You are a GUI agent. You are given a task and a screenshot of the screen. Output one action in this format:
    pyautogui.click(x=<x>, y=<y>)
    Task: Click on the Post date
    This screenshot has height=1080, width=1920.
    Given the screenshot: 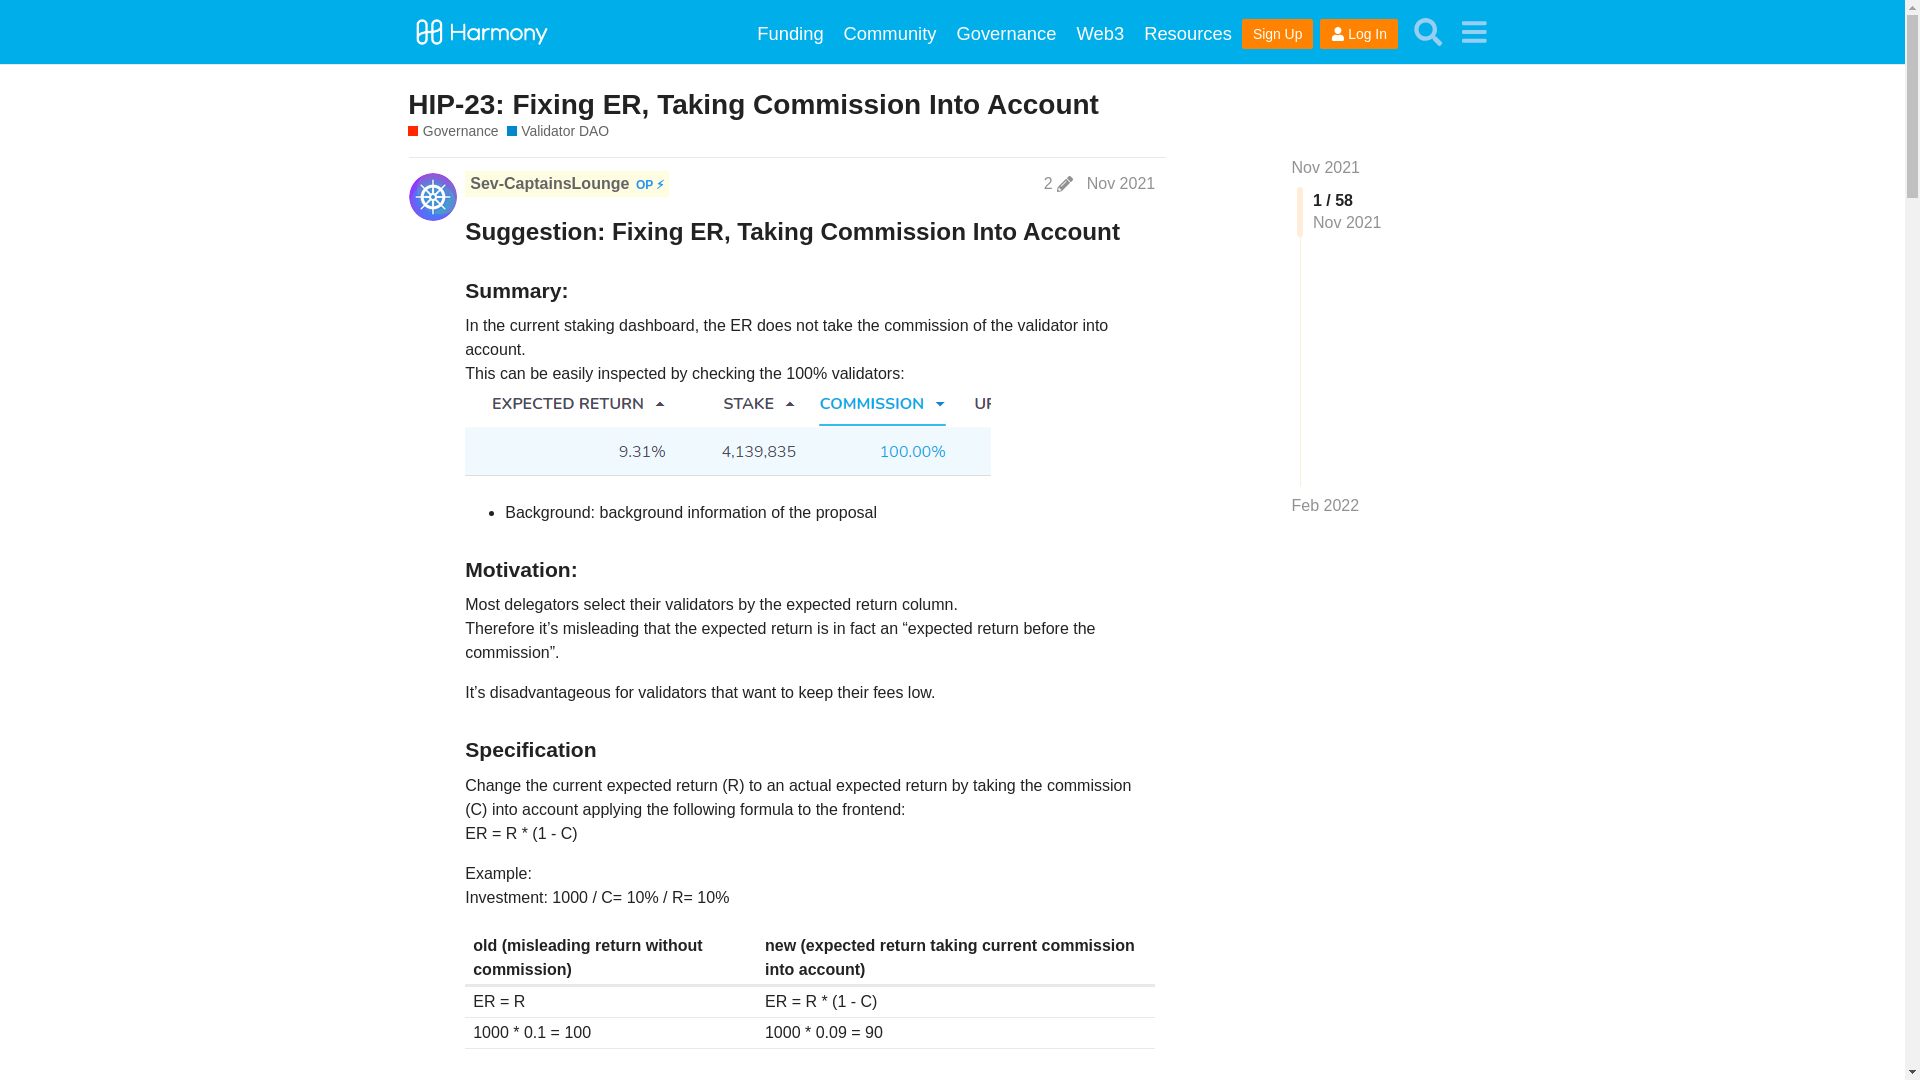 What is the action you would take?
    pyautogui.click(x=1120, y=183)
    